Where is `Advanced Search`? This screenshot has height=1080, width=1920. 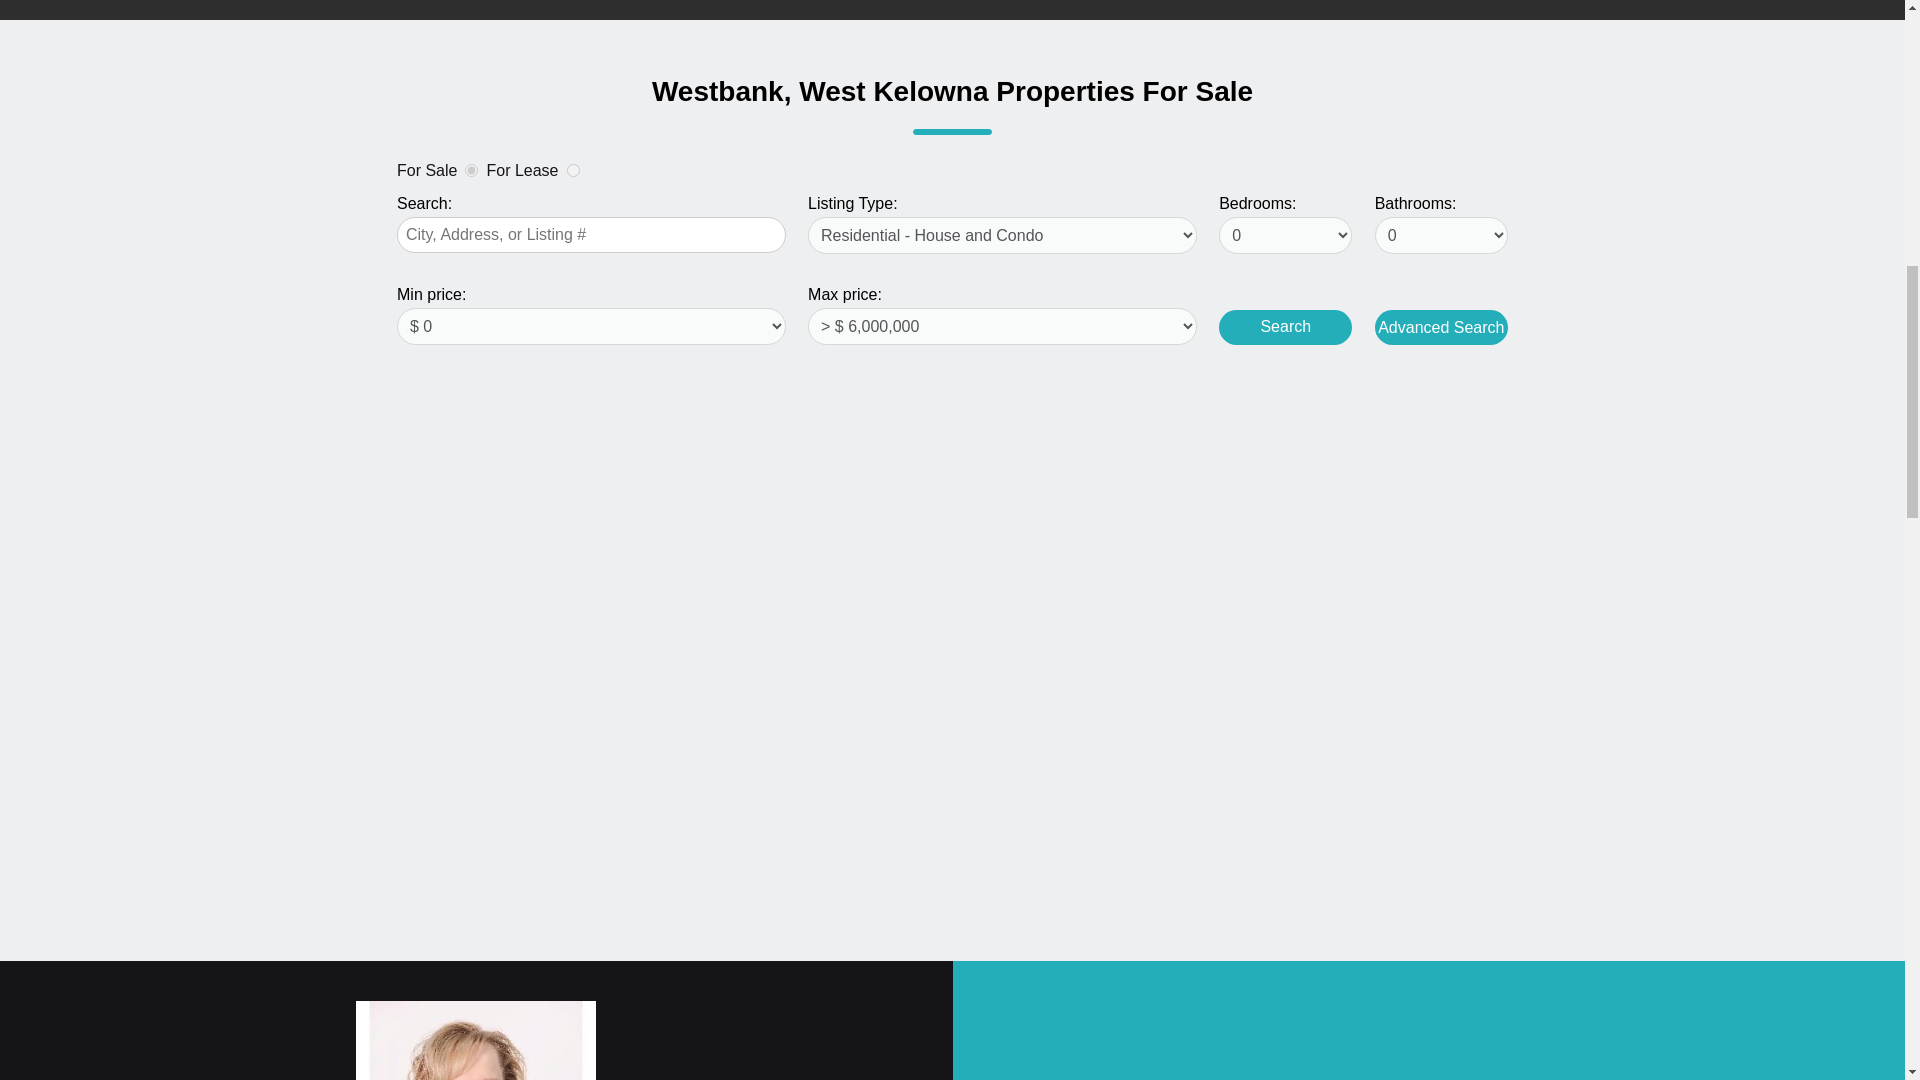 Advanced Search is located at coordinates (1440, 326).